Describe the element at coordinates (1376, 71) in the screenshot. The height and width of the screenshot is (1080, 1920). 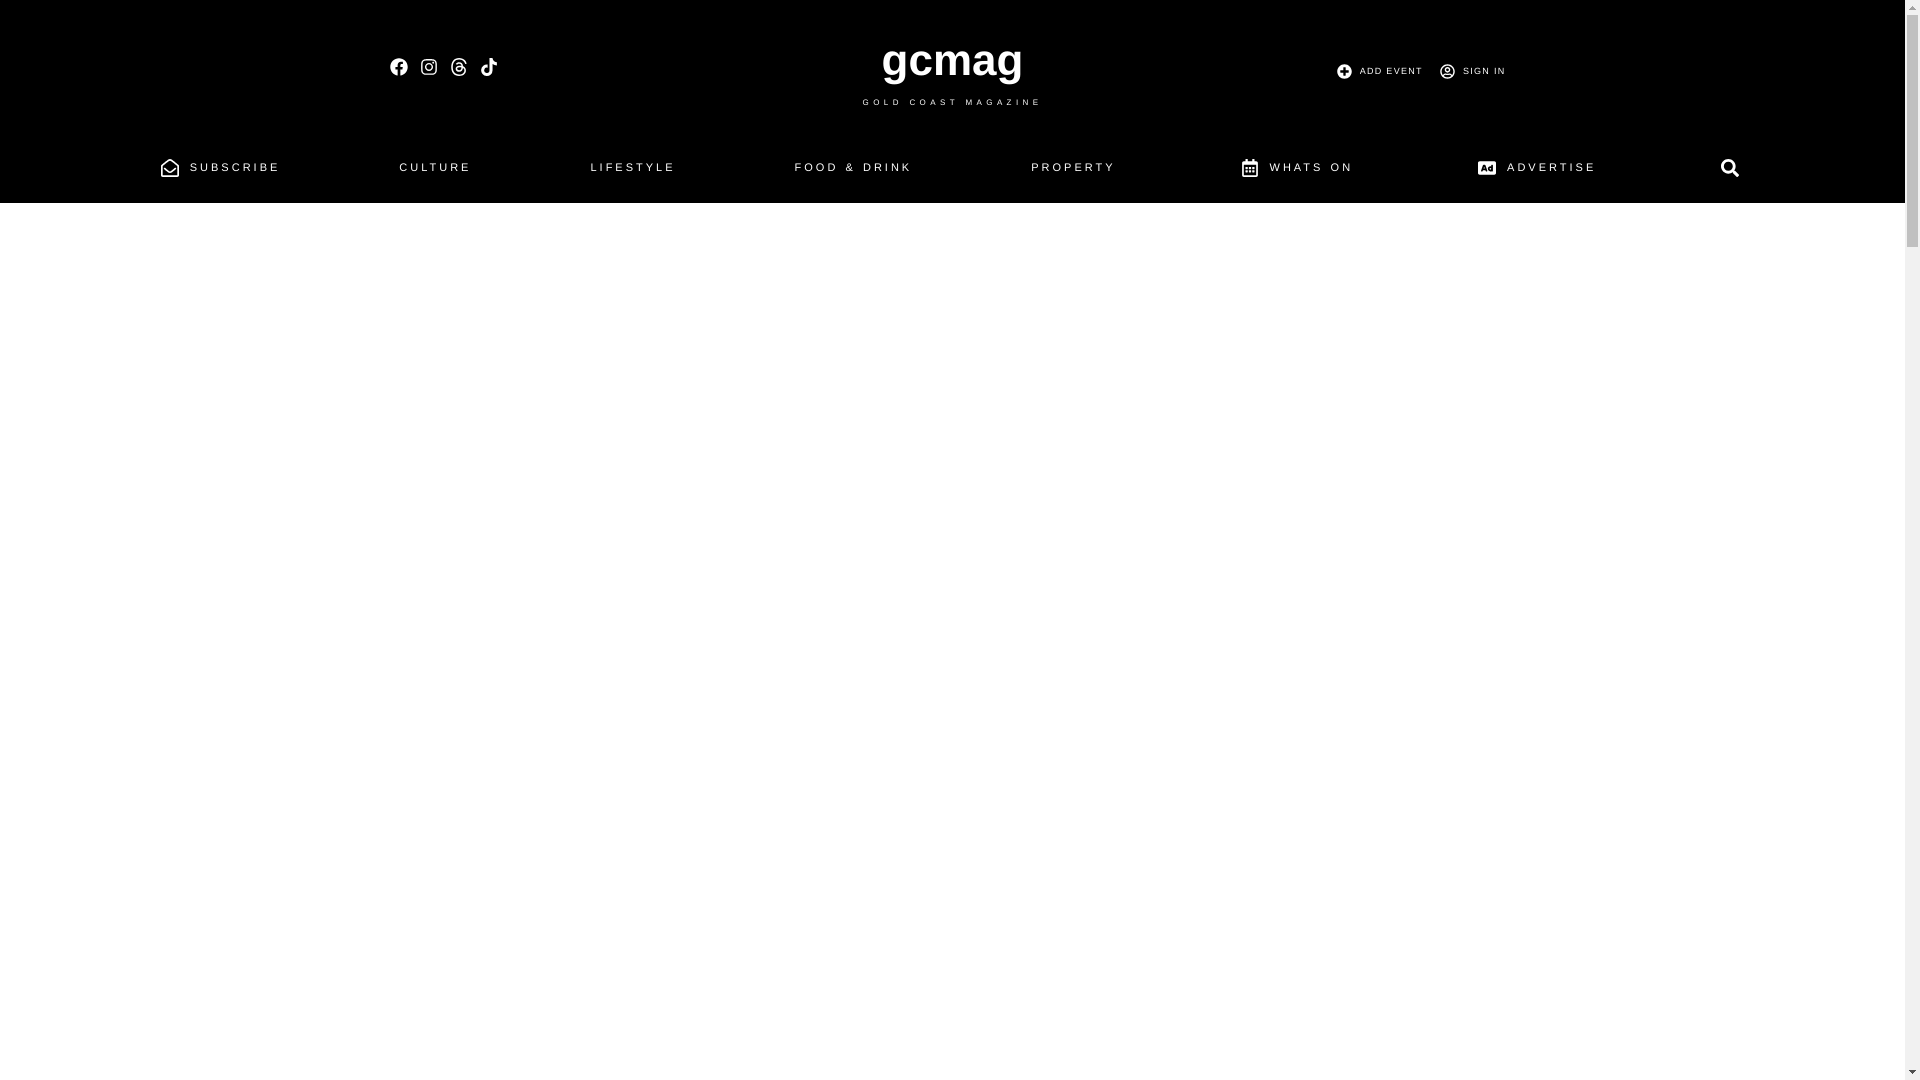
I see `ADD EVENT` at that location.